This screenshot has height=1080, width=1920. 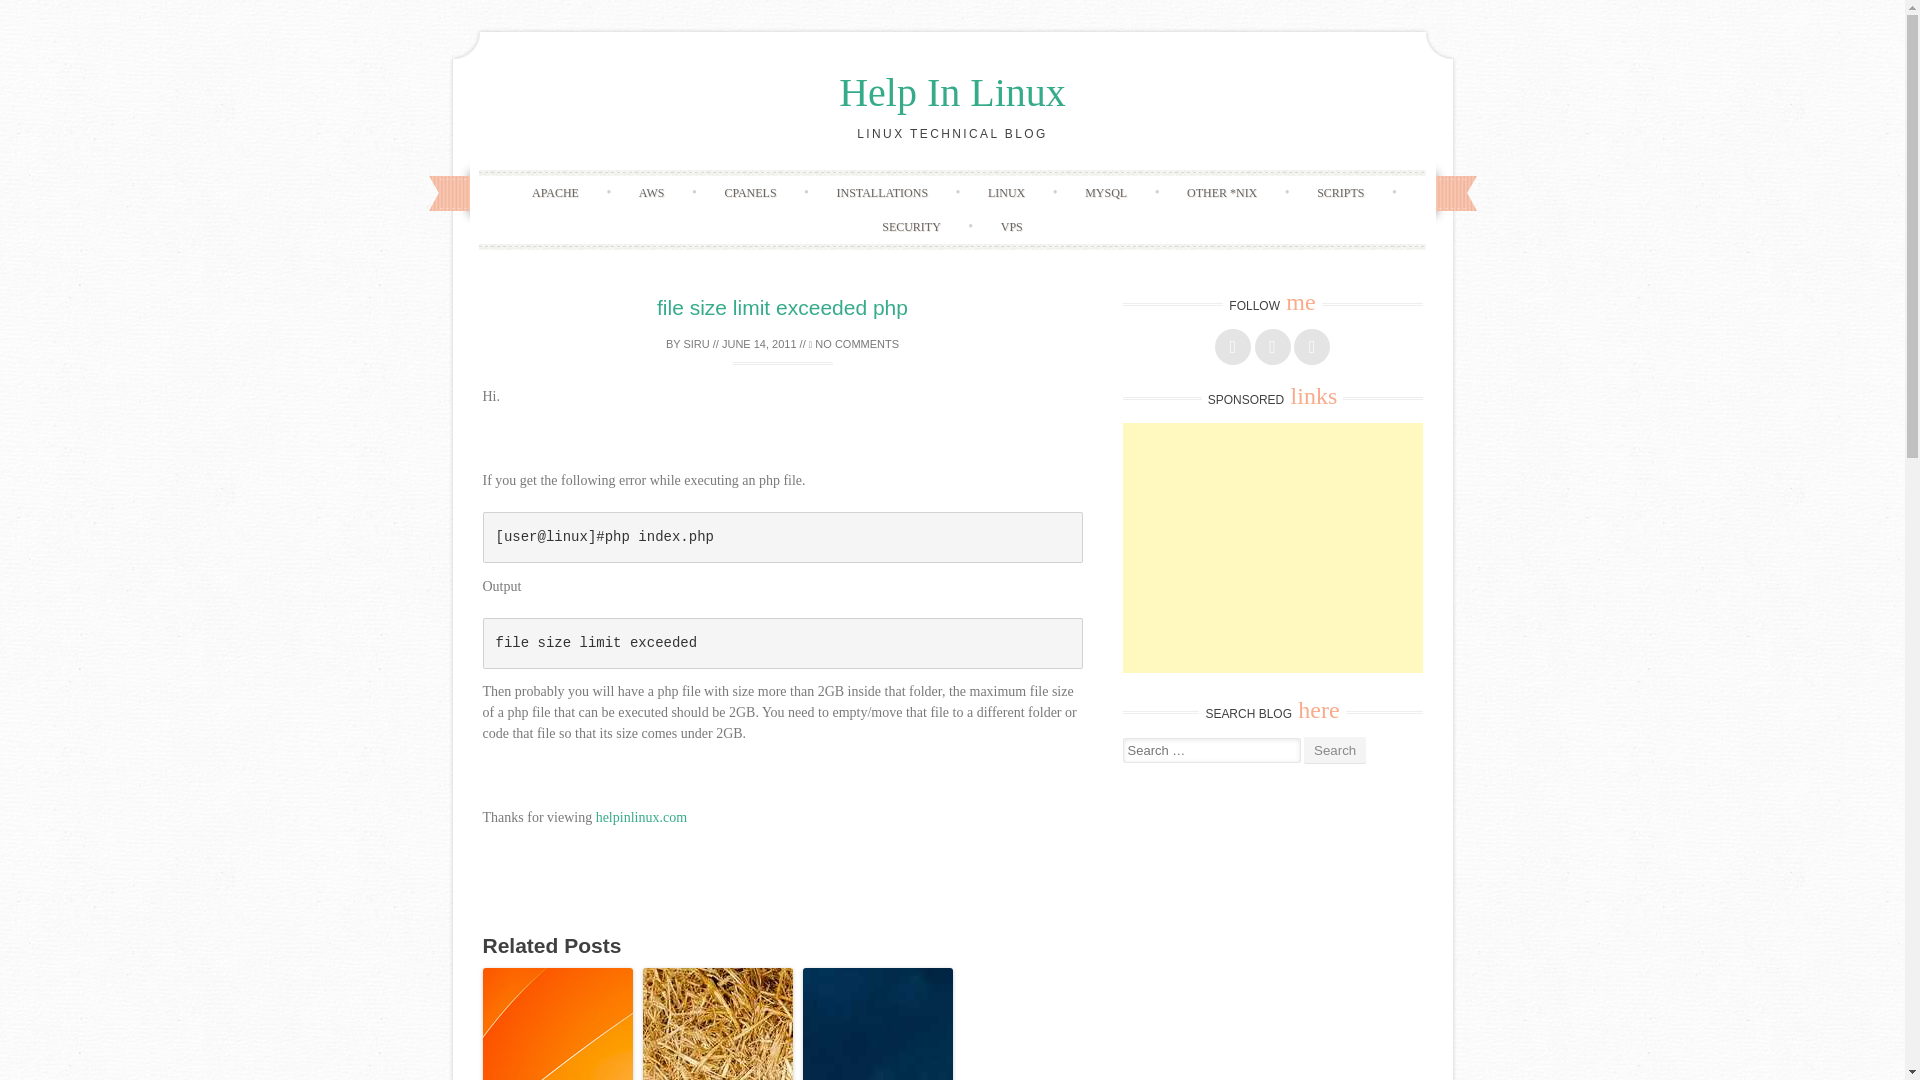 What do you see at coordinates (750, 192) in the screenshot?
I see `CPANELS` at bounding box center [750, 192].